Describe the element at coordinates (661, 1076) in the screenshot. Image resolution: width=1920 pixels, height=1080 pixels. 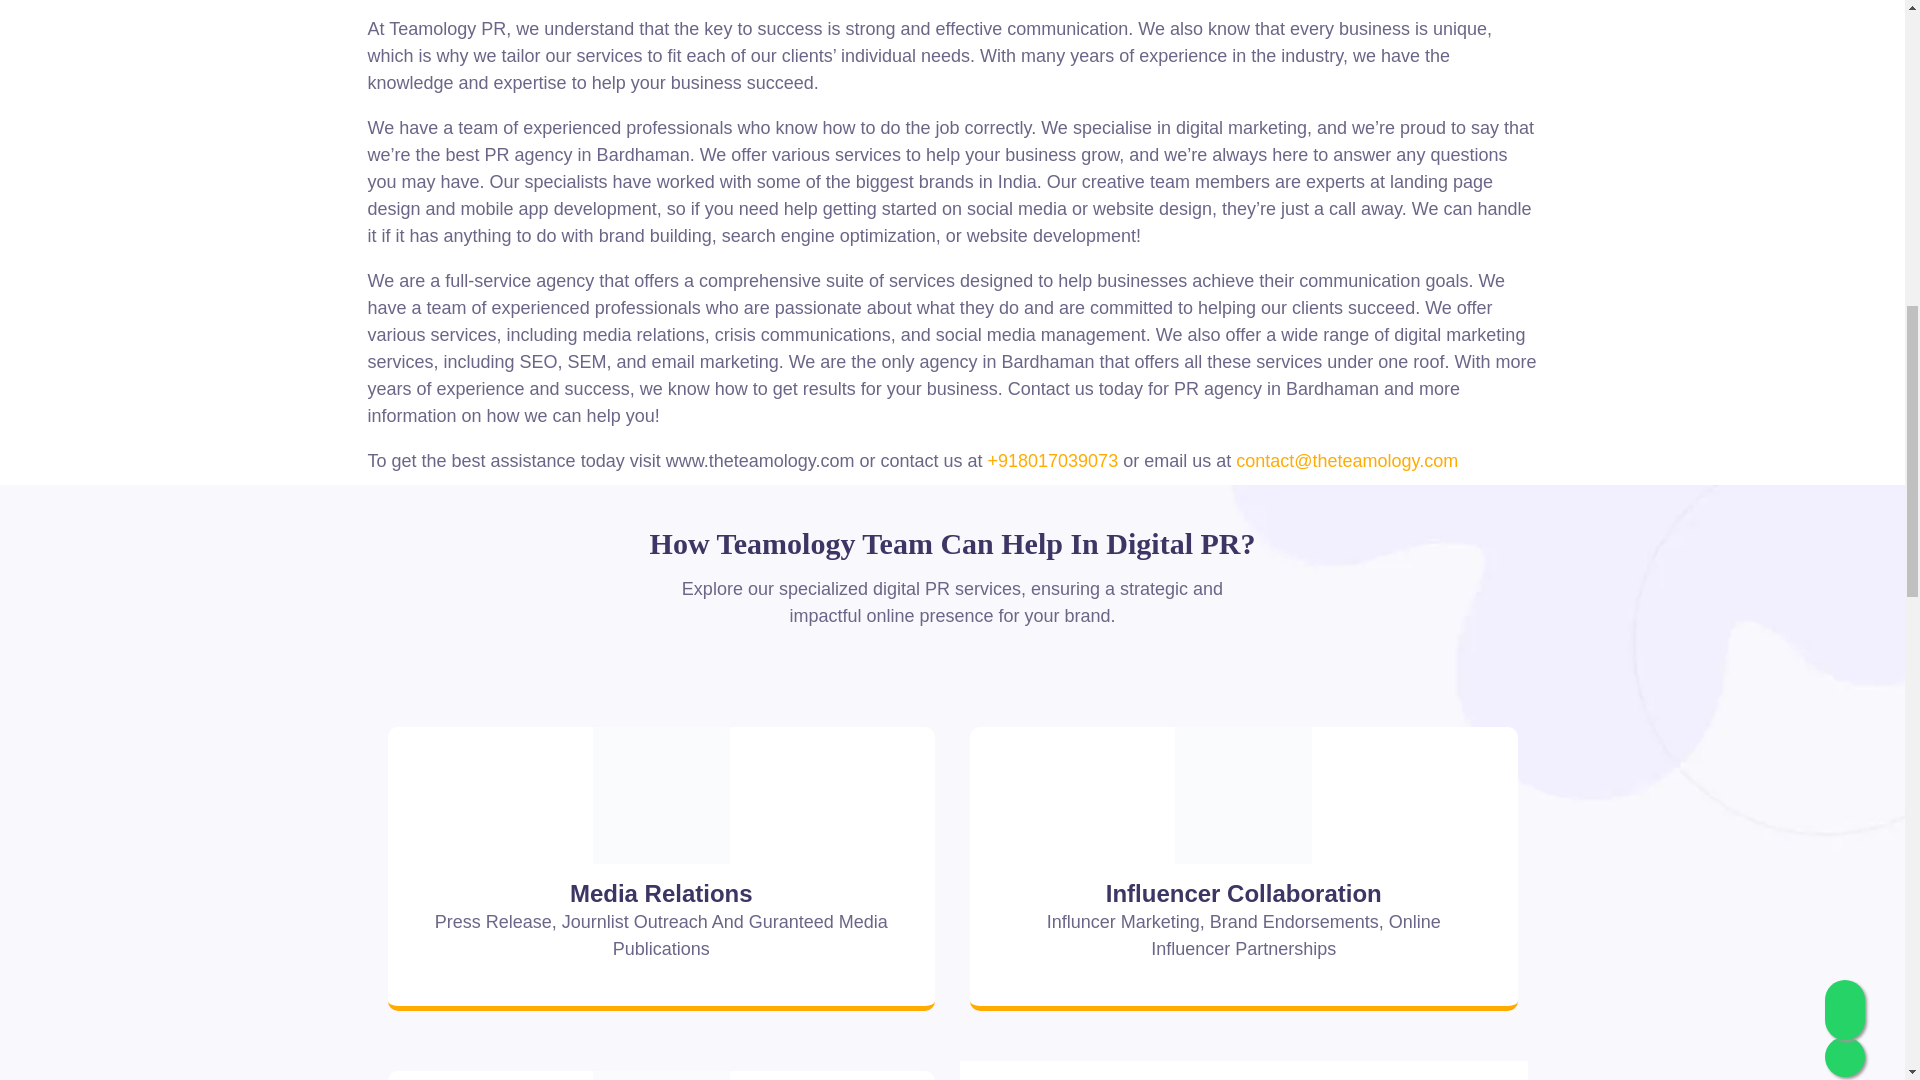
I see `online branding-01` at that location.